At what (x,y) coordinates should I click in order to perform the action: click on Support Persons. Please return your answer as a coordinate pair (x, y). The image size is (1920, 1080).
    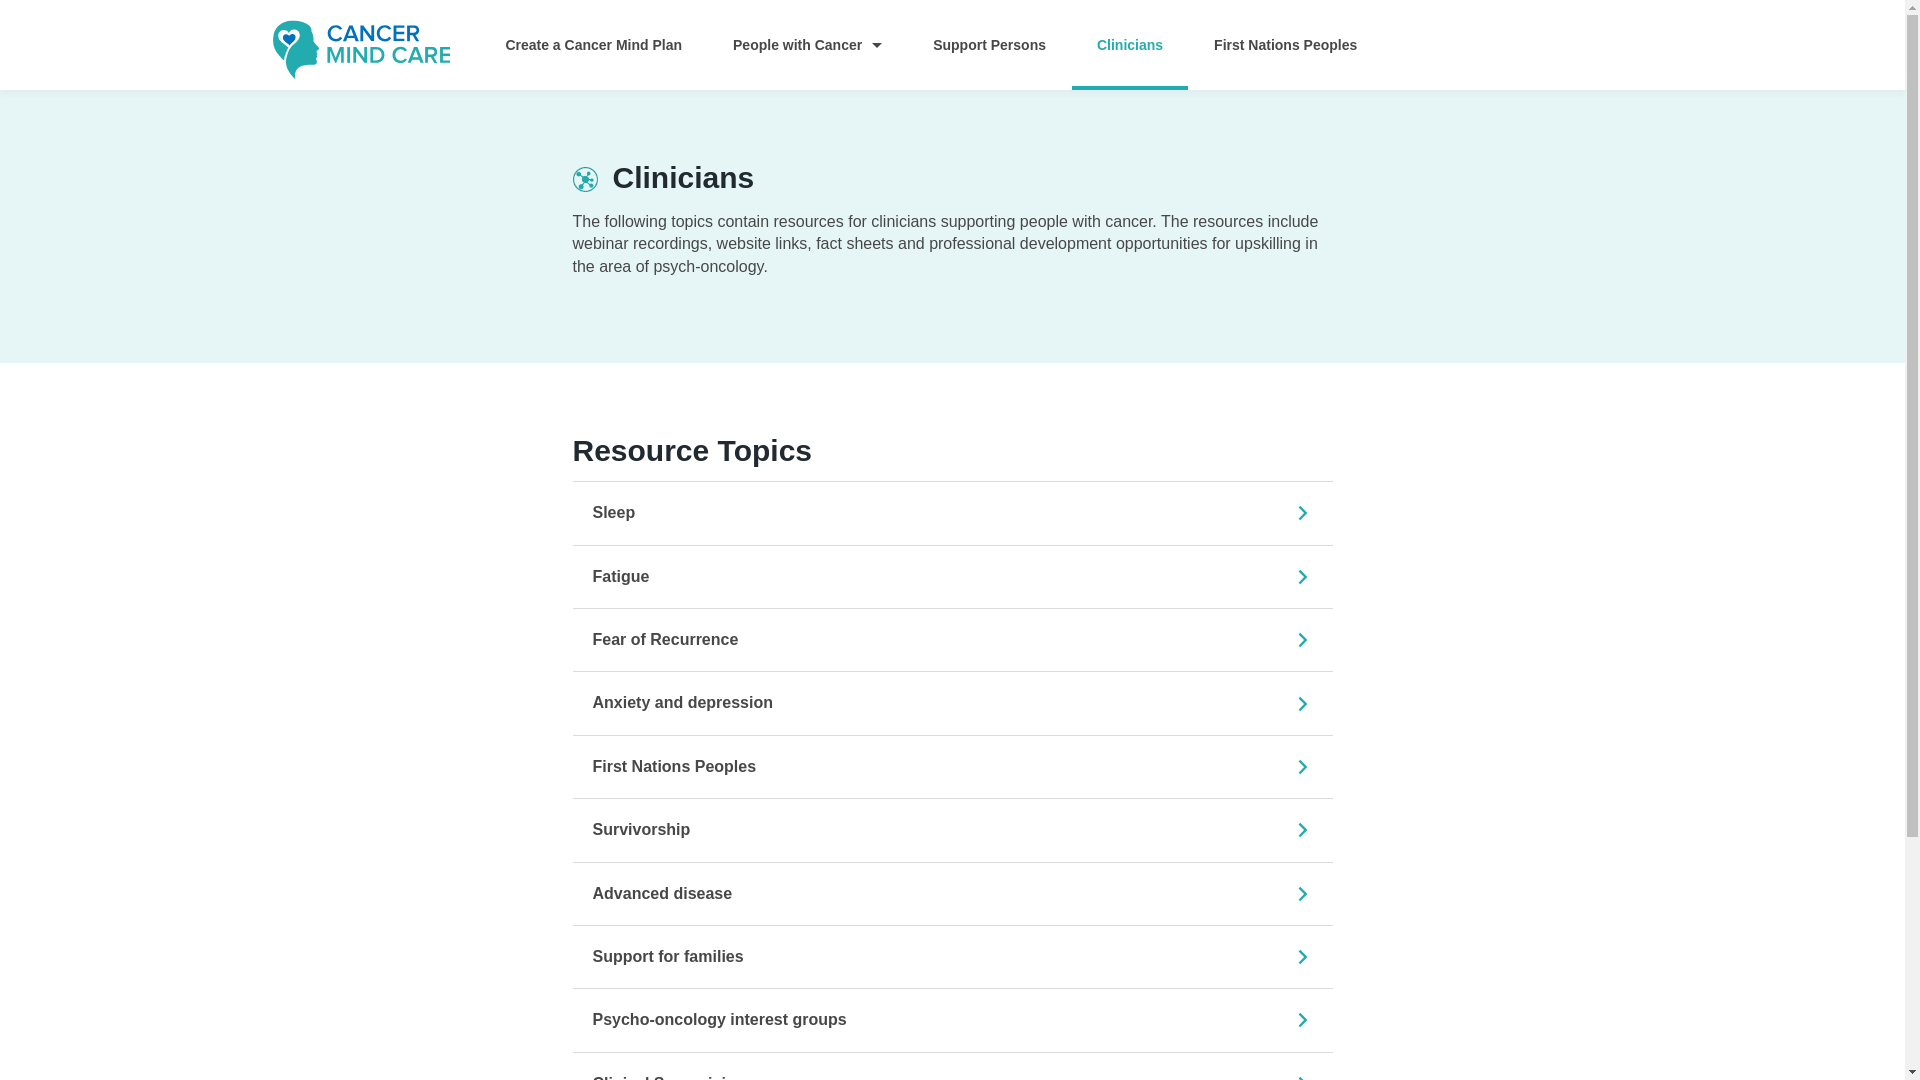
    Looking at the image, I should click on (990, 45).